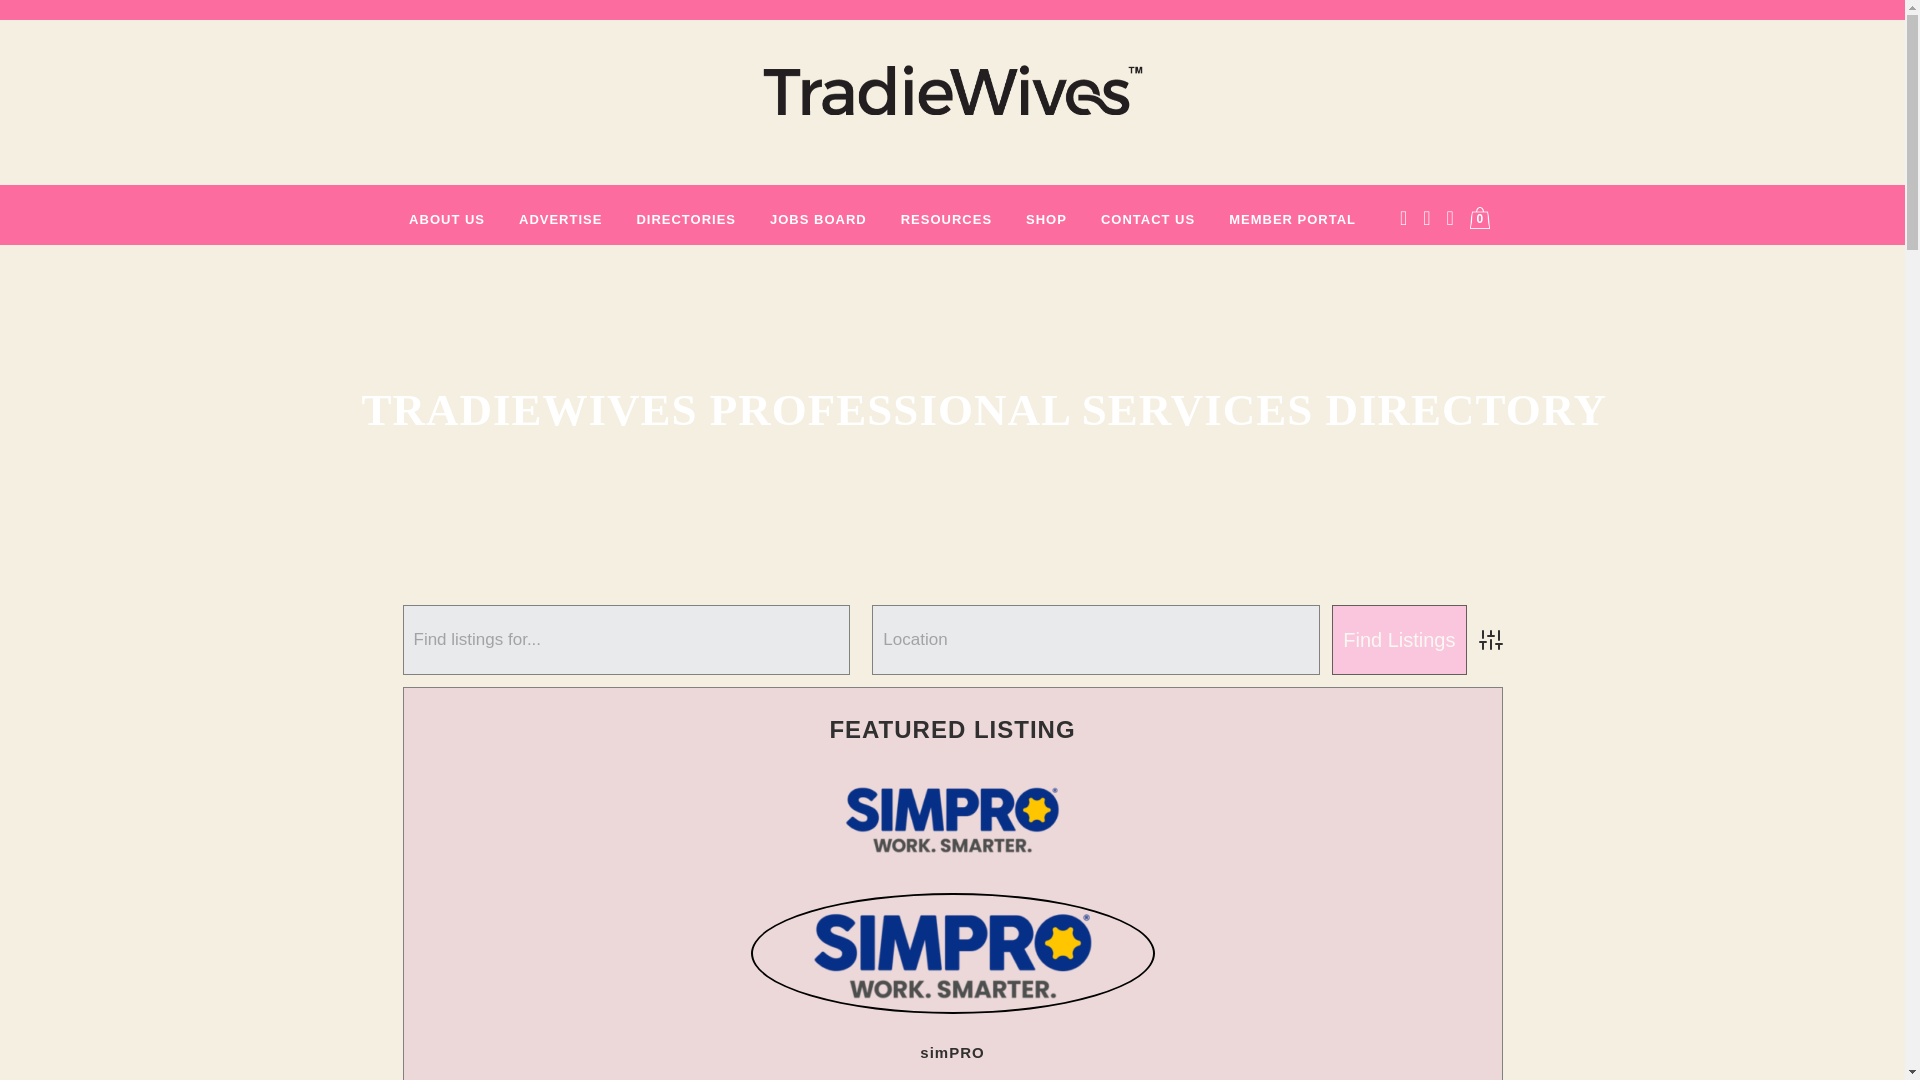 The width and height of the screenshot is (1920, 1080). I want to click on MEMBER PORTAL, so click(1292, 220).